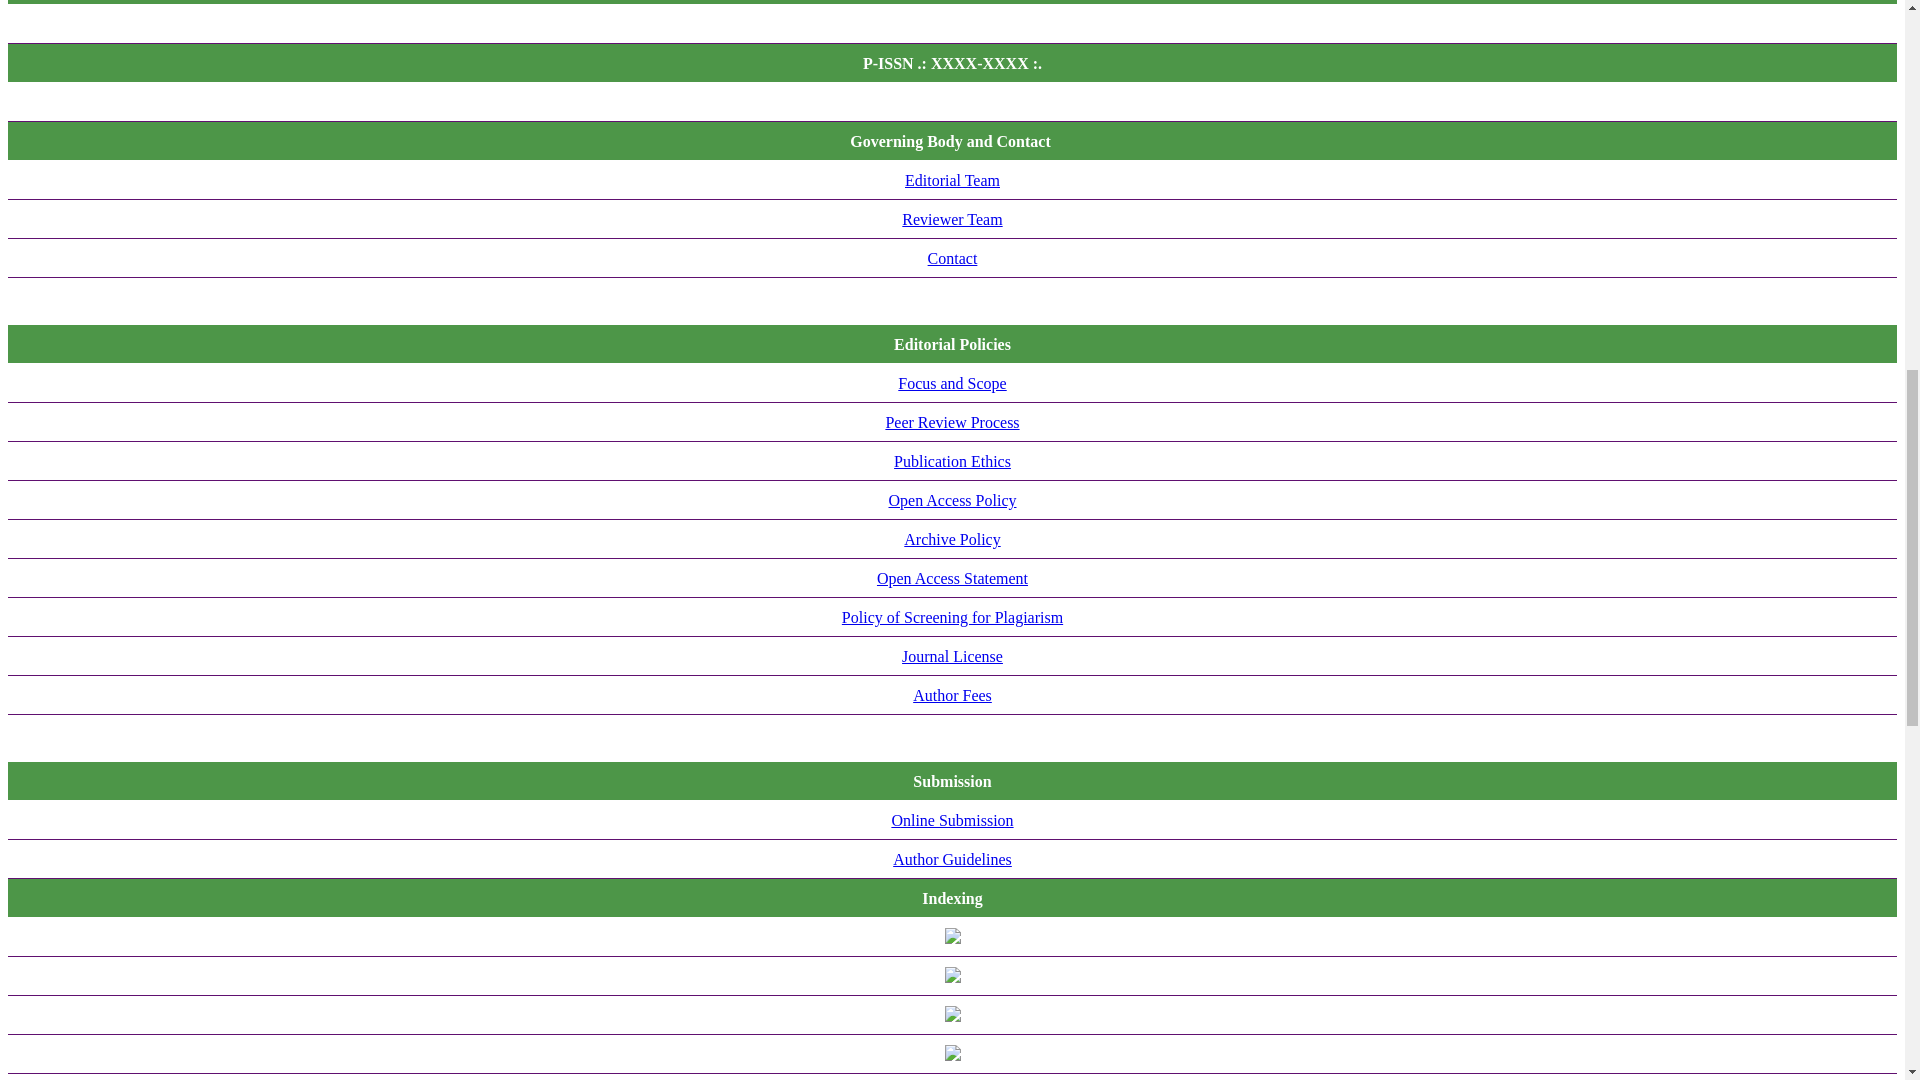 This screenshot has width=1920, height=1080. I want to click on Peer Review Process, so click(952, 422).